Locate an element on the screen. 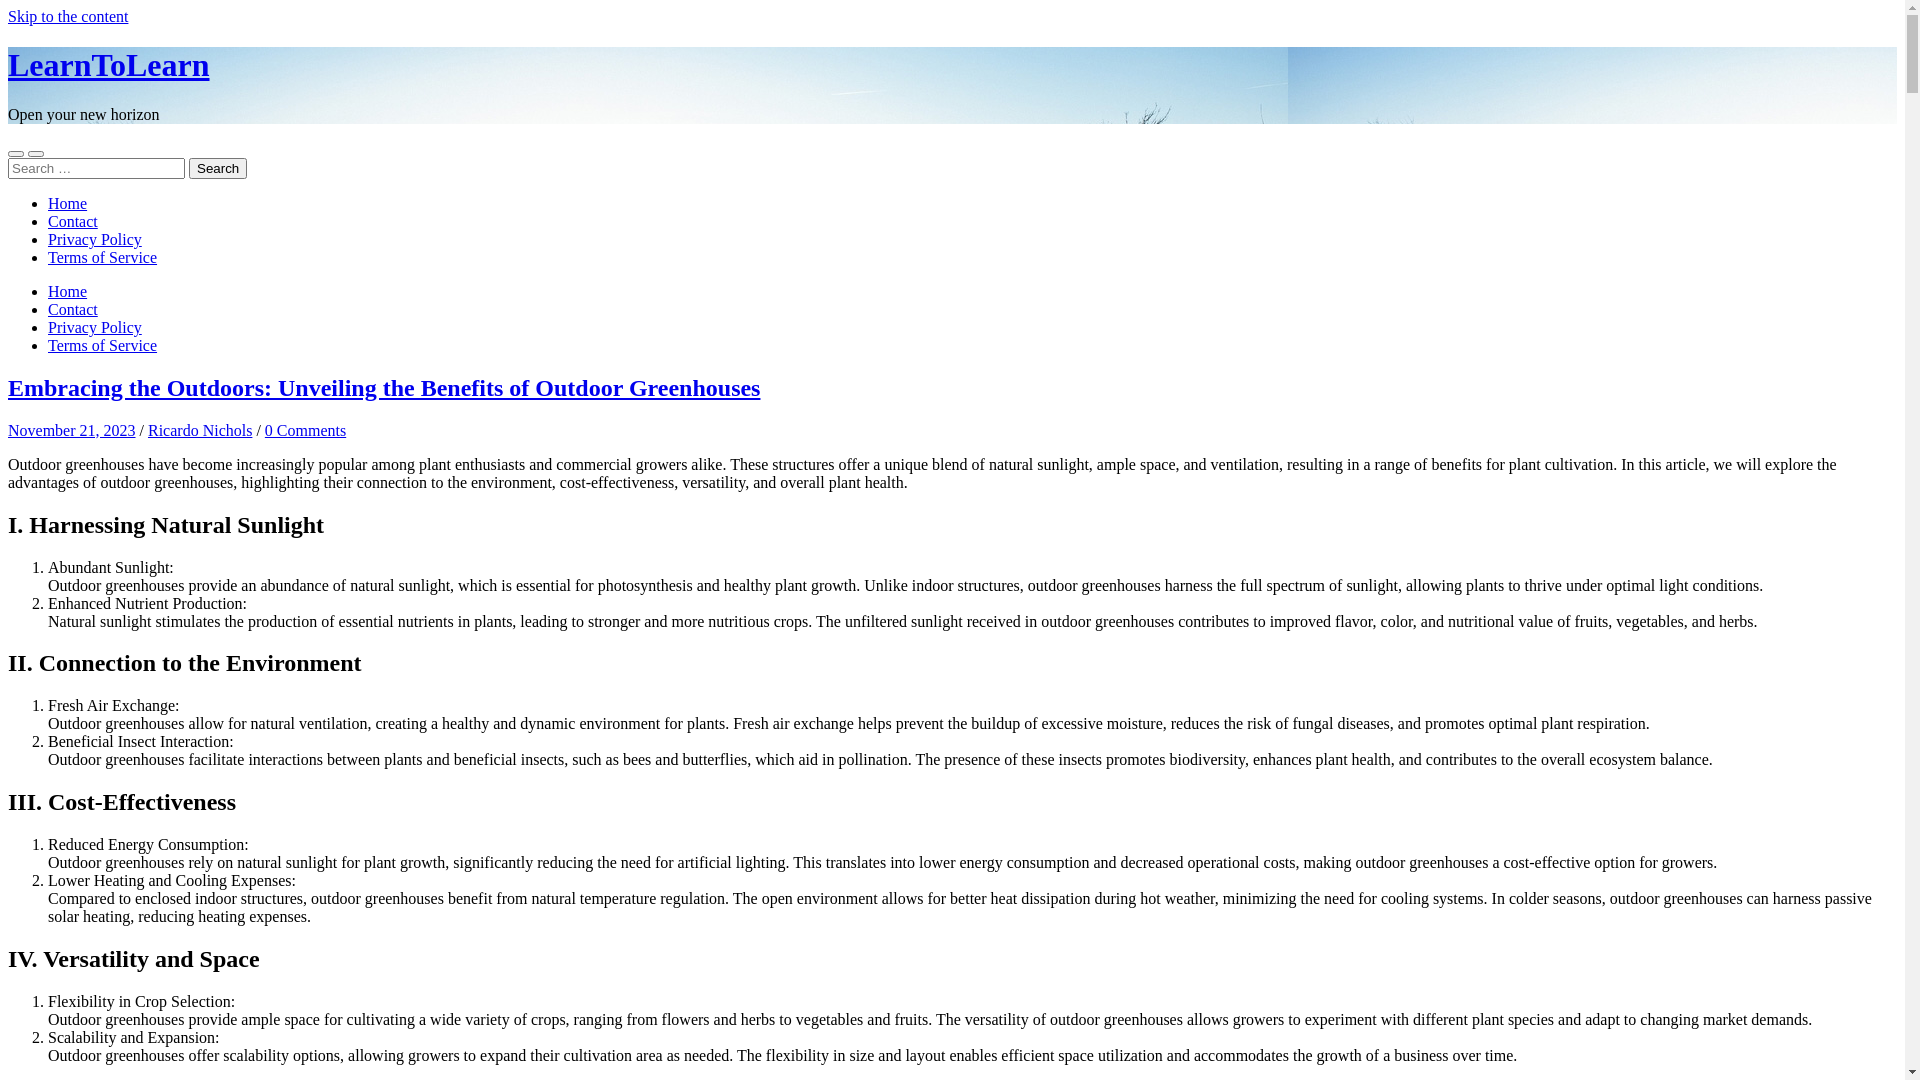  Home is located at coordinates (68, 204).